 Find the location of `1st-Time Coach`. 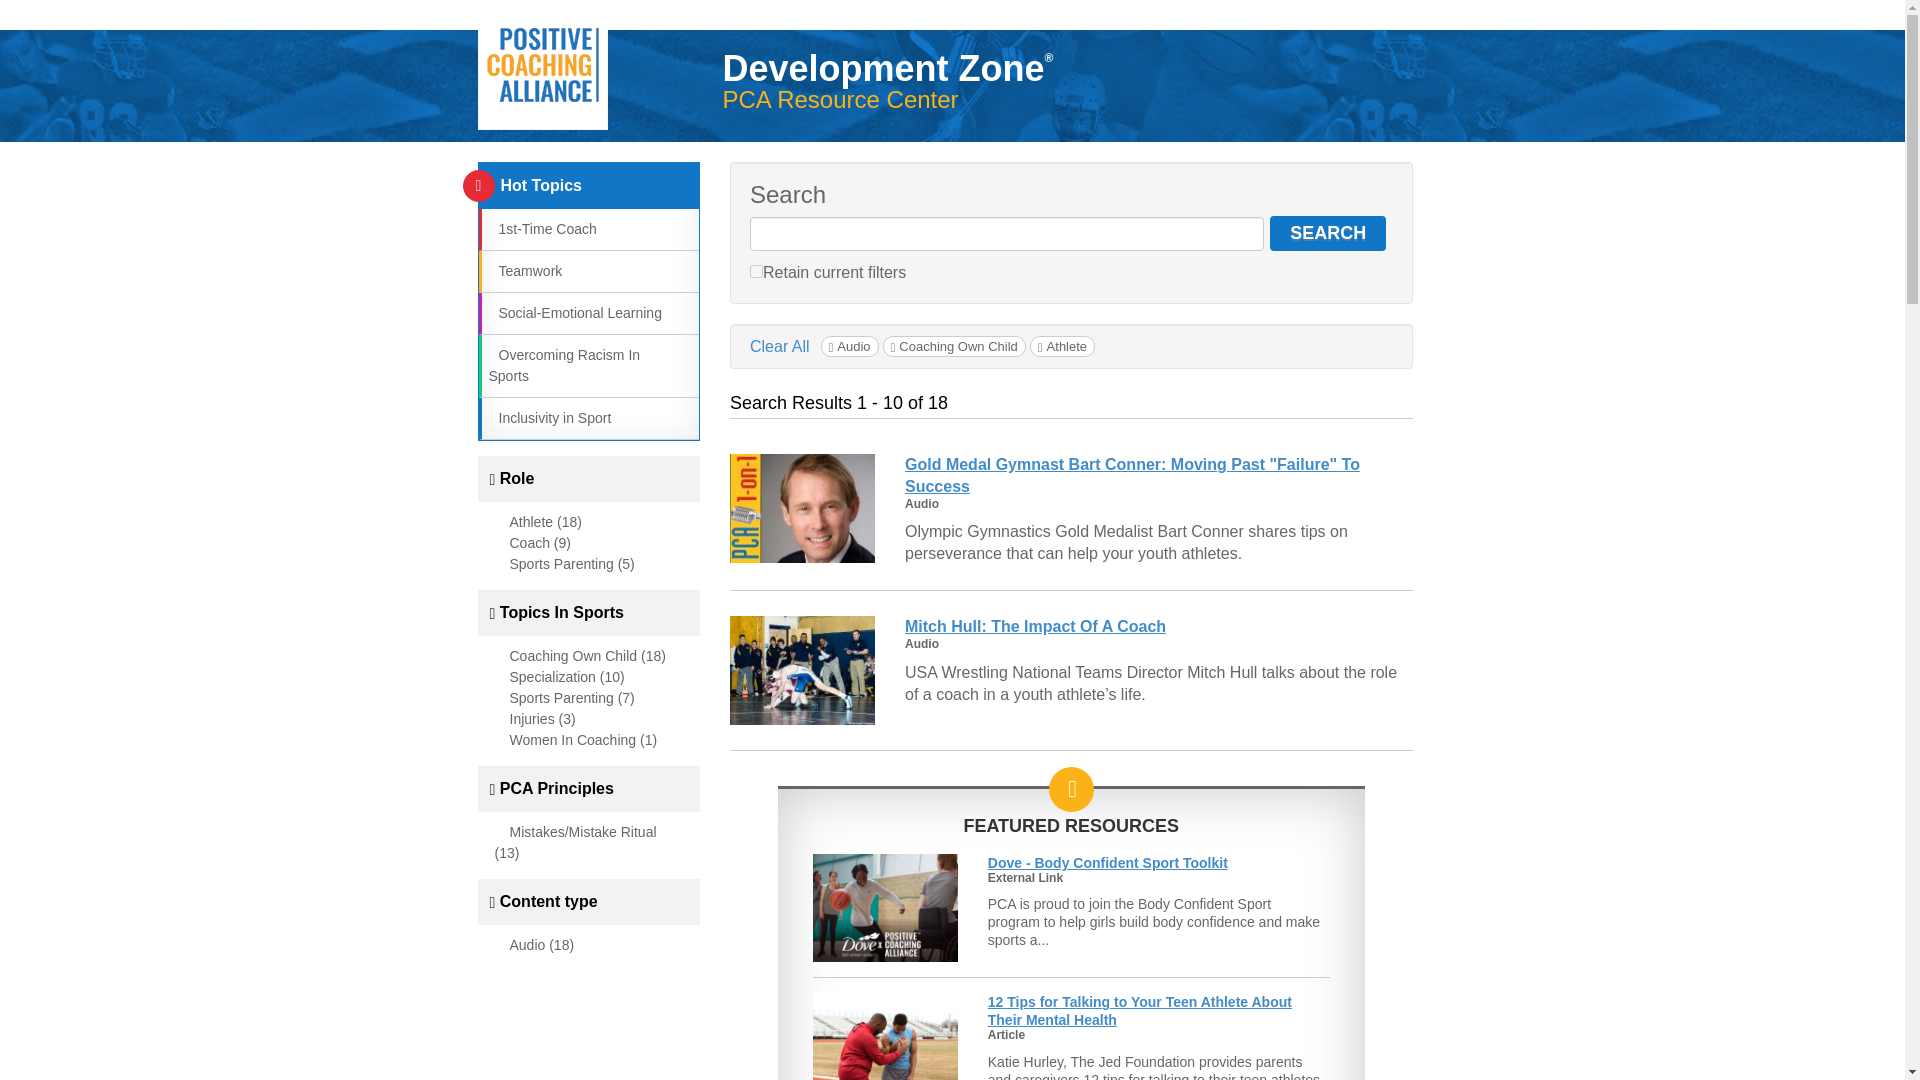

1st-Time Coach is located at coordinates (541, 228).